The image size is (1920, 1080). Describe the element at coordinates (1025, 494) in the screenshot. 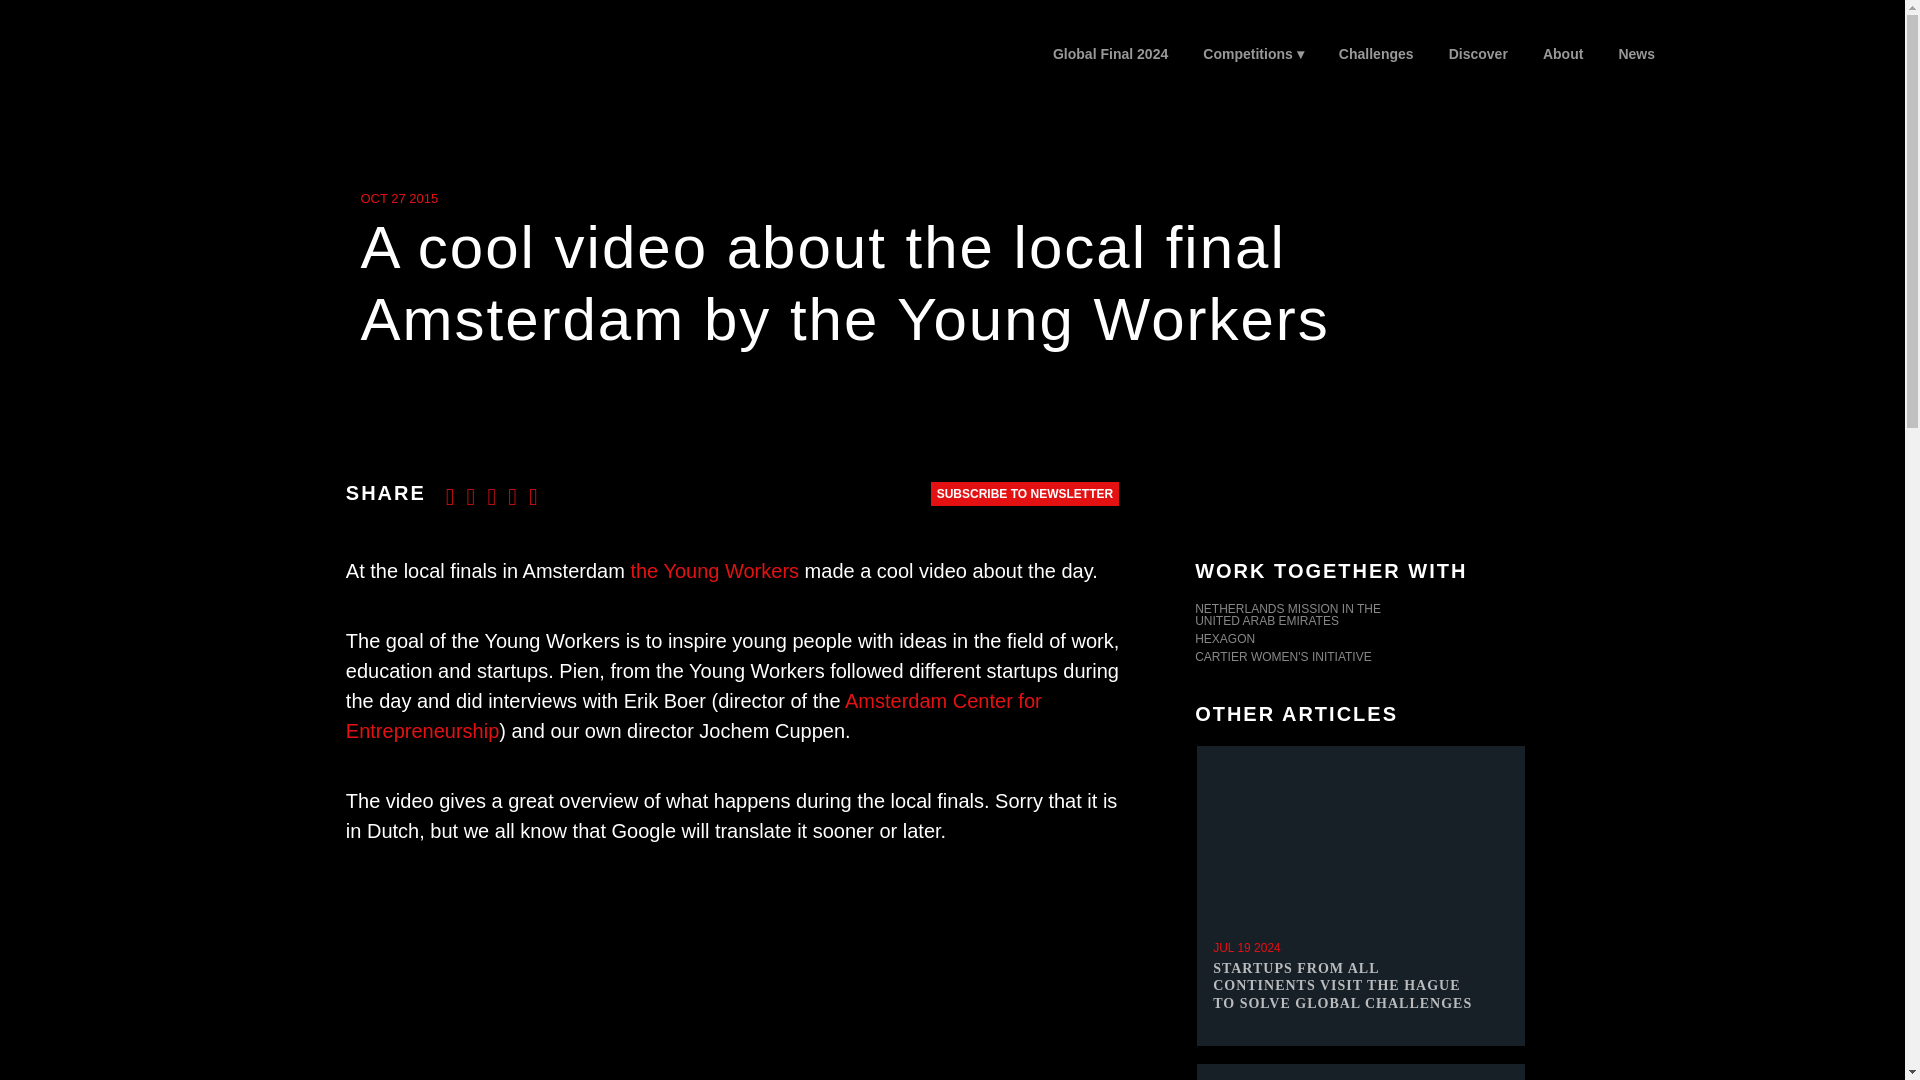

I see `SUBSCRIBE TO NEWSLETTER` at that location.